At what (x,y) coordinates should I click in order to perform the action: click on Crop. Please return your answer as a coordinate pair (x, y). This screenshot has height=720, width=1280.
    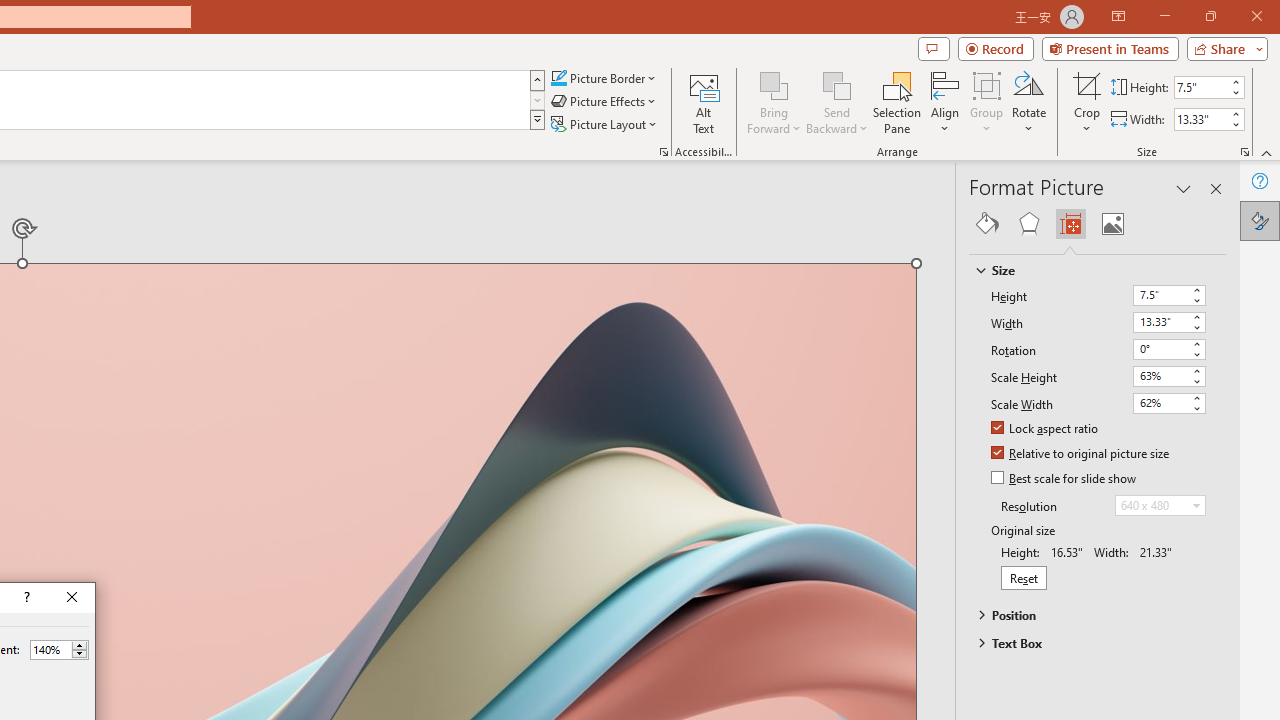
    Looking at the image, I should click on (1087, 102).